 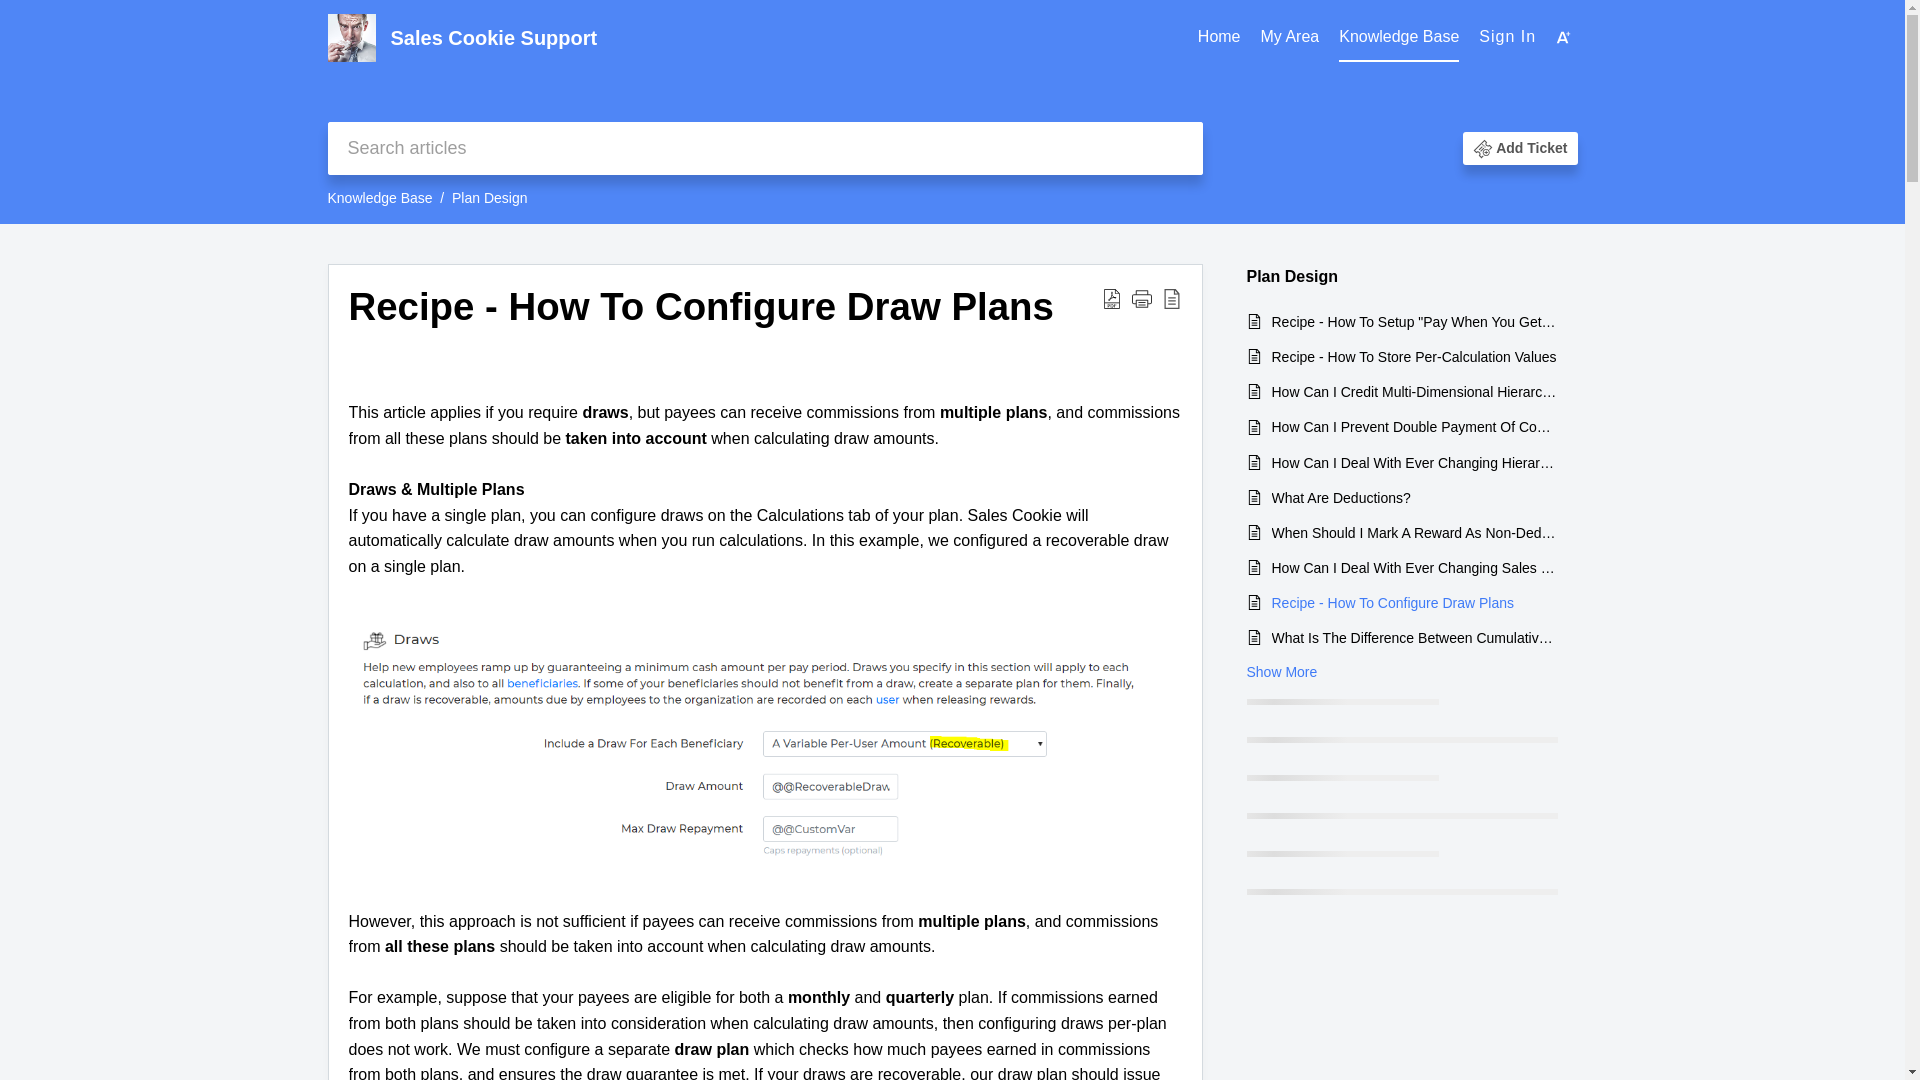 I want to click on Home, so click(x=1219, y=37).